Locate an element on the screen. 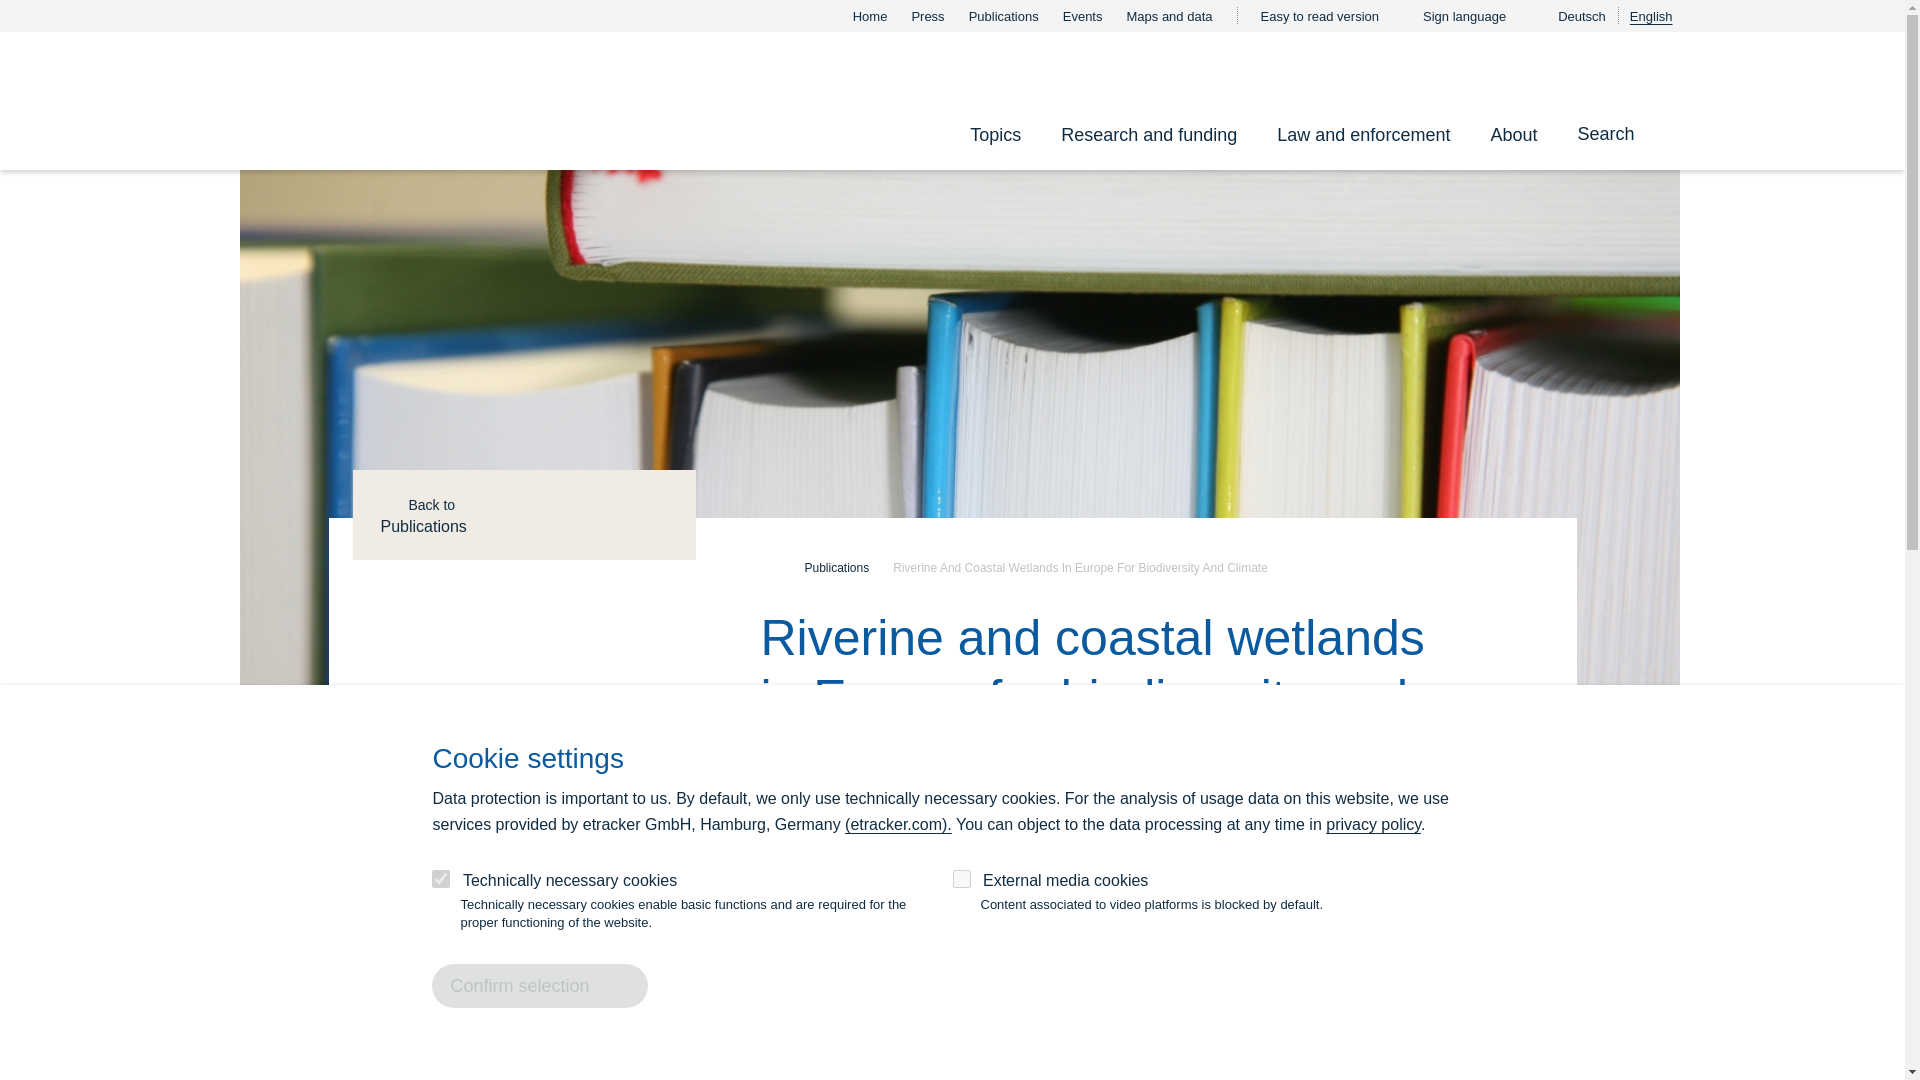 This screenshot has height=1080, width=1920. English is located at coordinates (1651, 16).